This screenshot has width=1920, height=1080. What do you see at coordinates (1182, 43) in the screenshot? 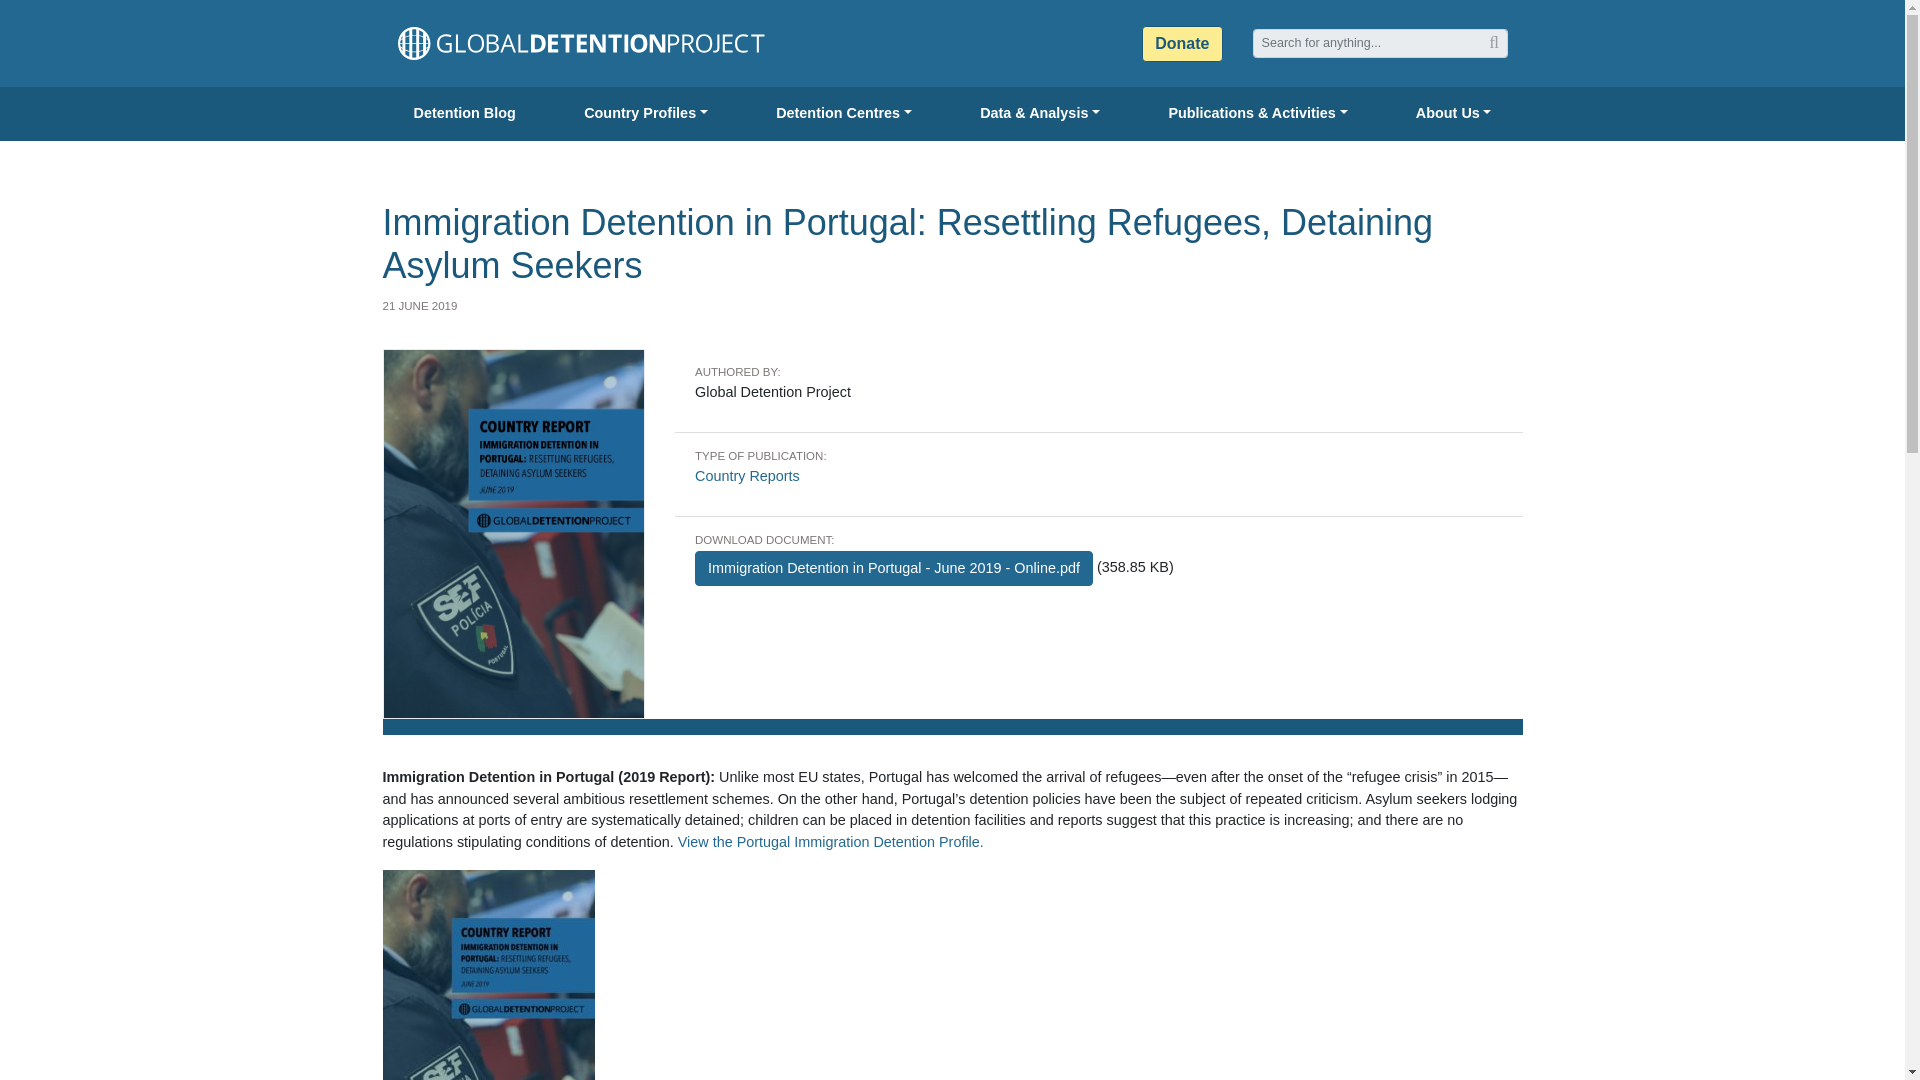
I see `Donate` at bounding box center [1182, 43].